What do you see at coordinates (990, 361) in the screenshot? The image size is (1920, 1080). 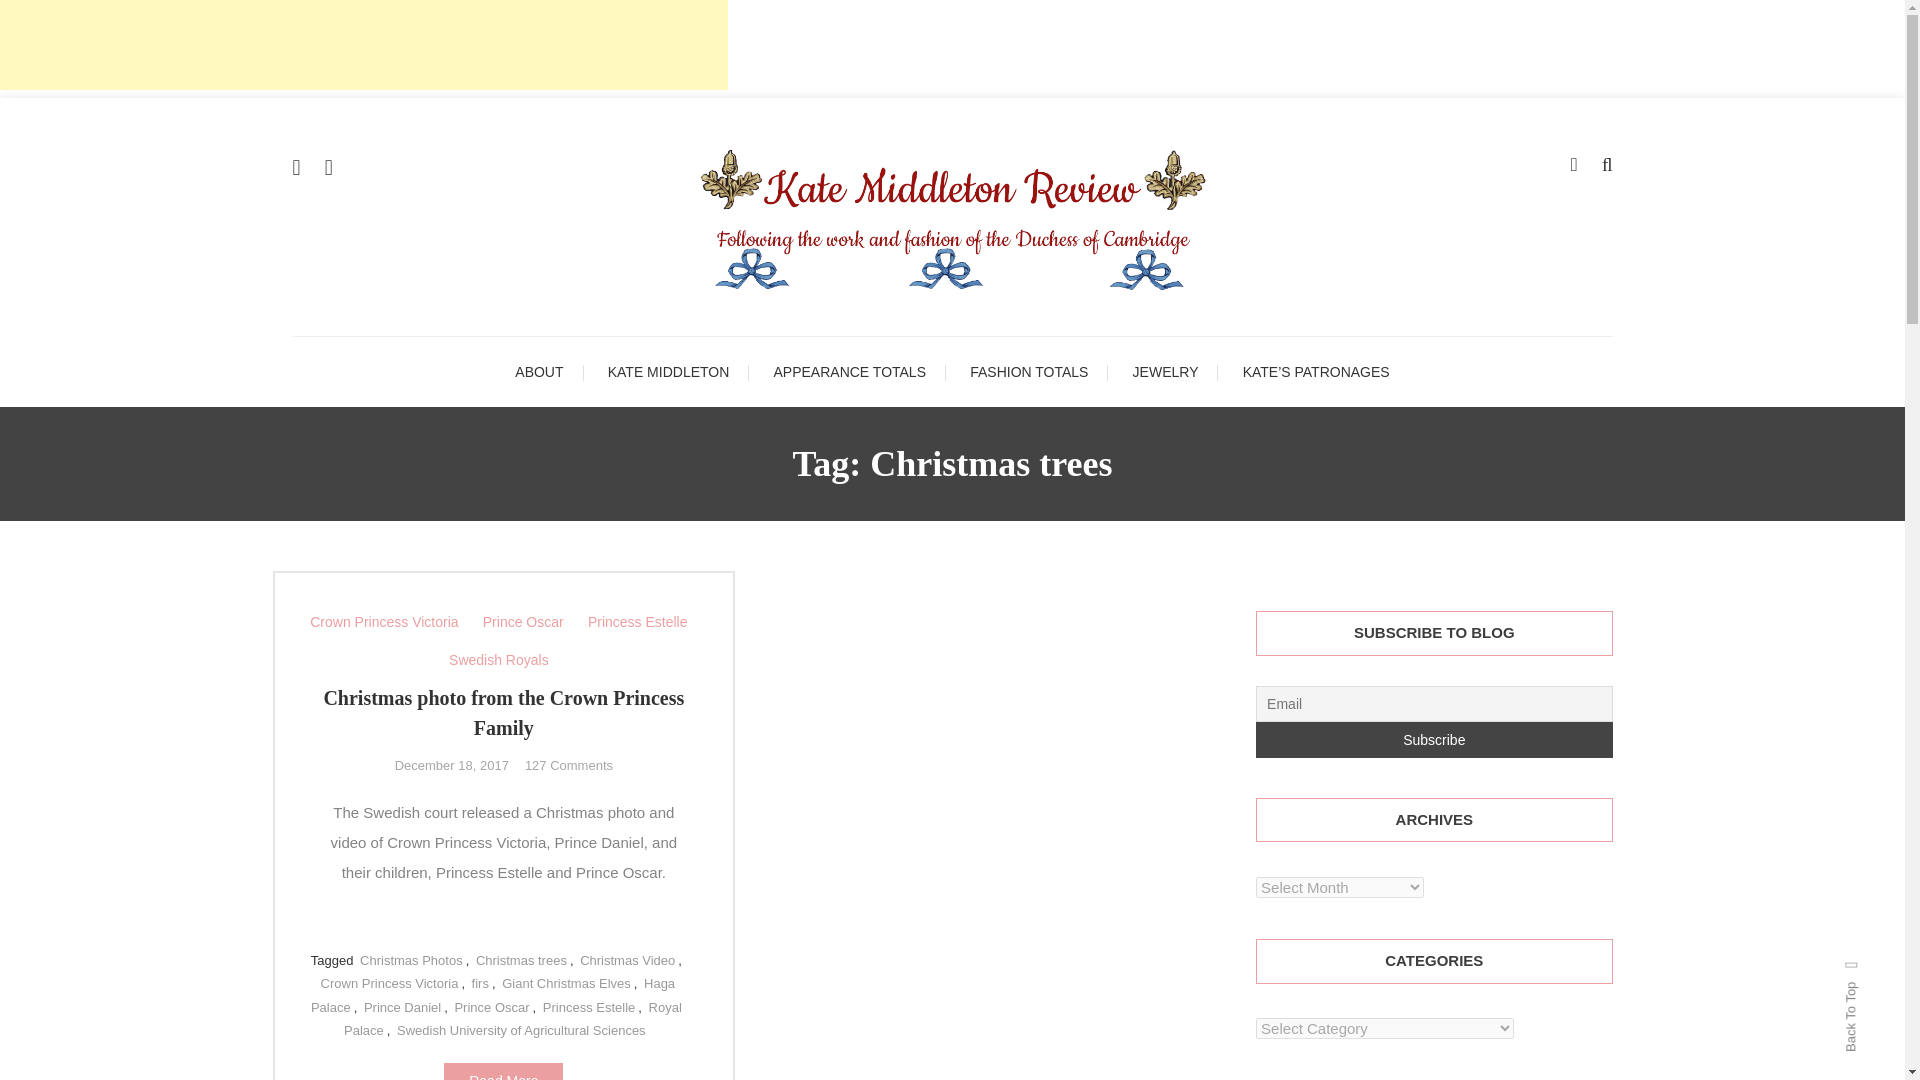 I see `Kate Middleton Review` at bounding box center [990, 361].